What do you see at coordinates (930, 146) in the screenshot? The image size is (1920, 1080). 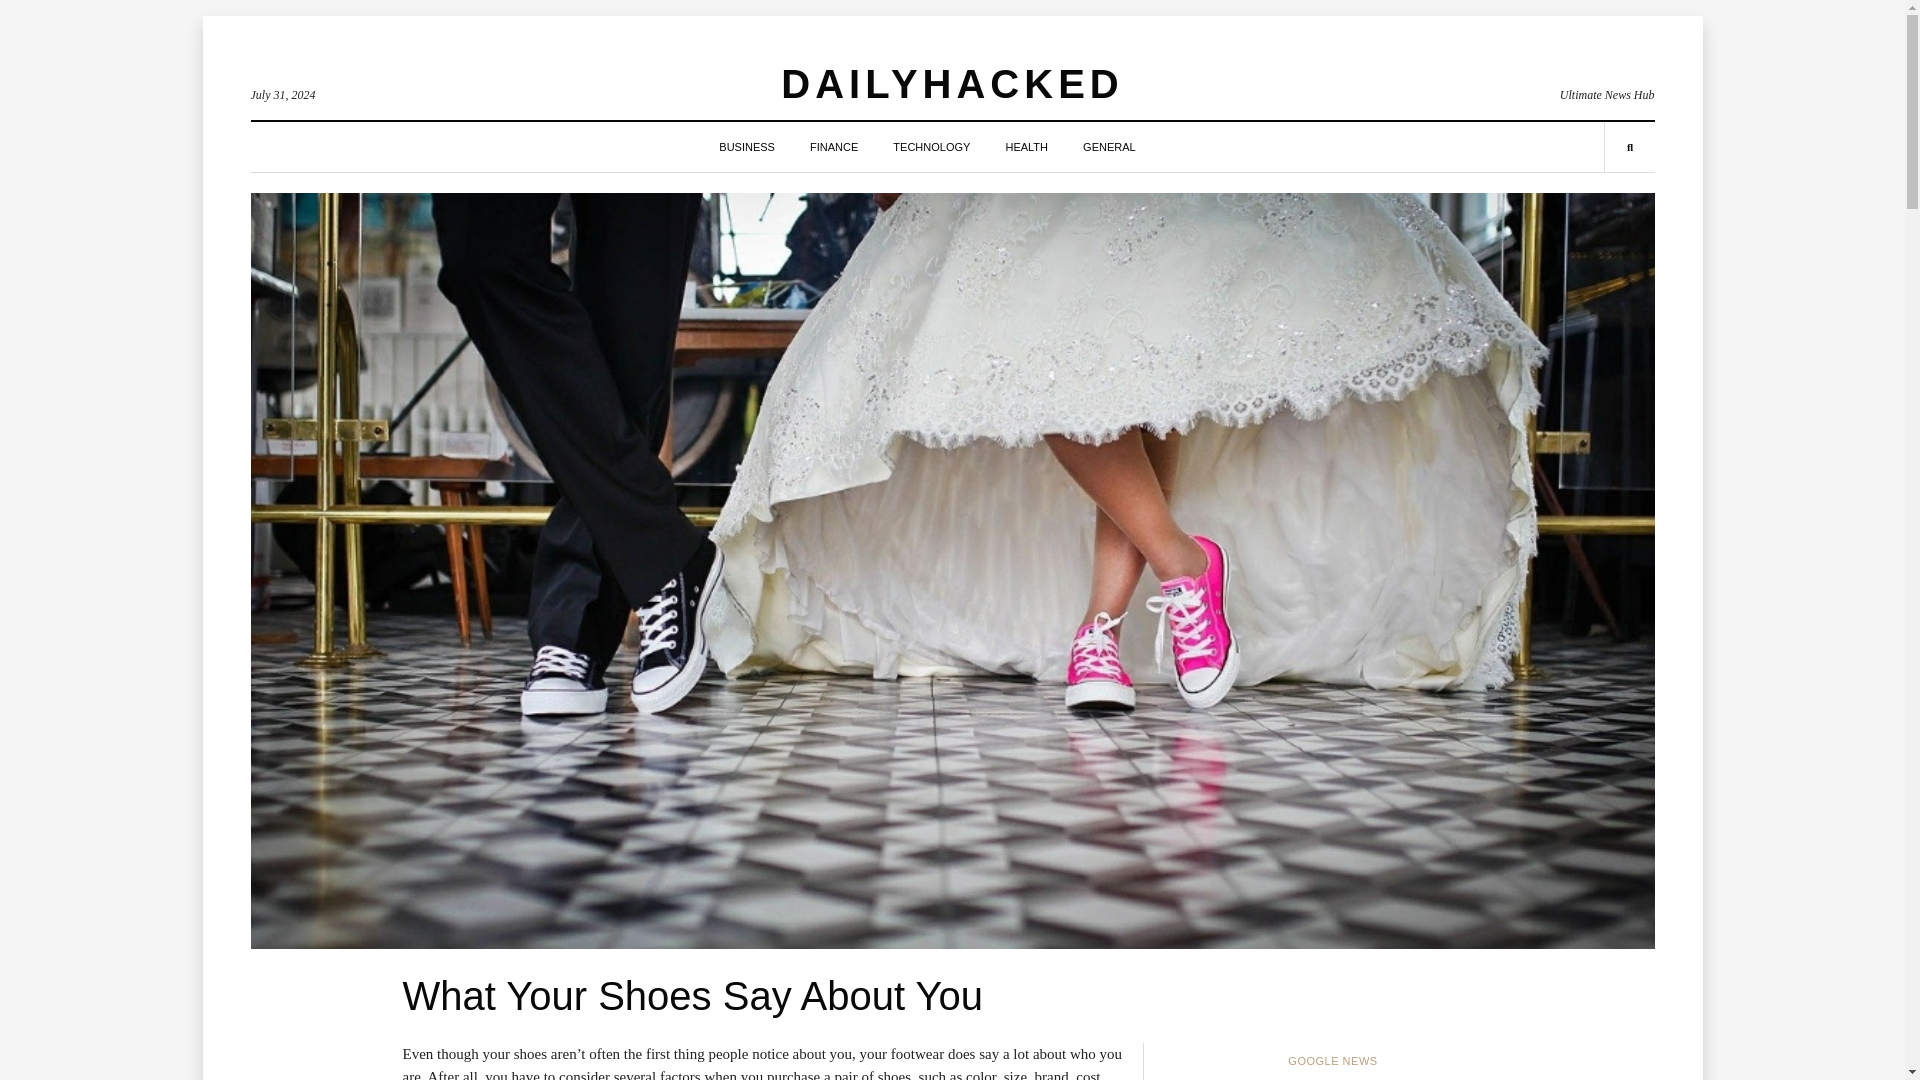 I see `TECHNOLOGY` at bounding box center [930, 146].